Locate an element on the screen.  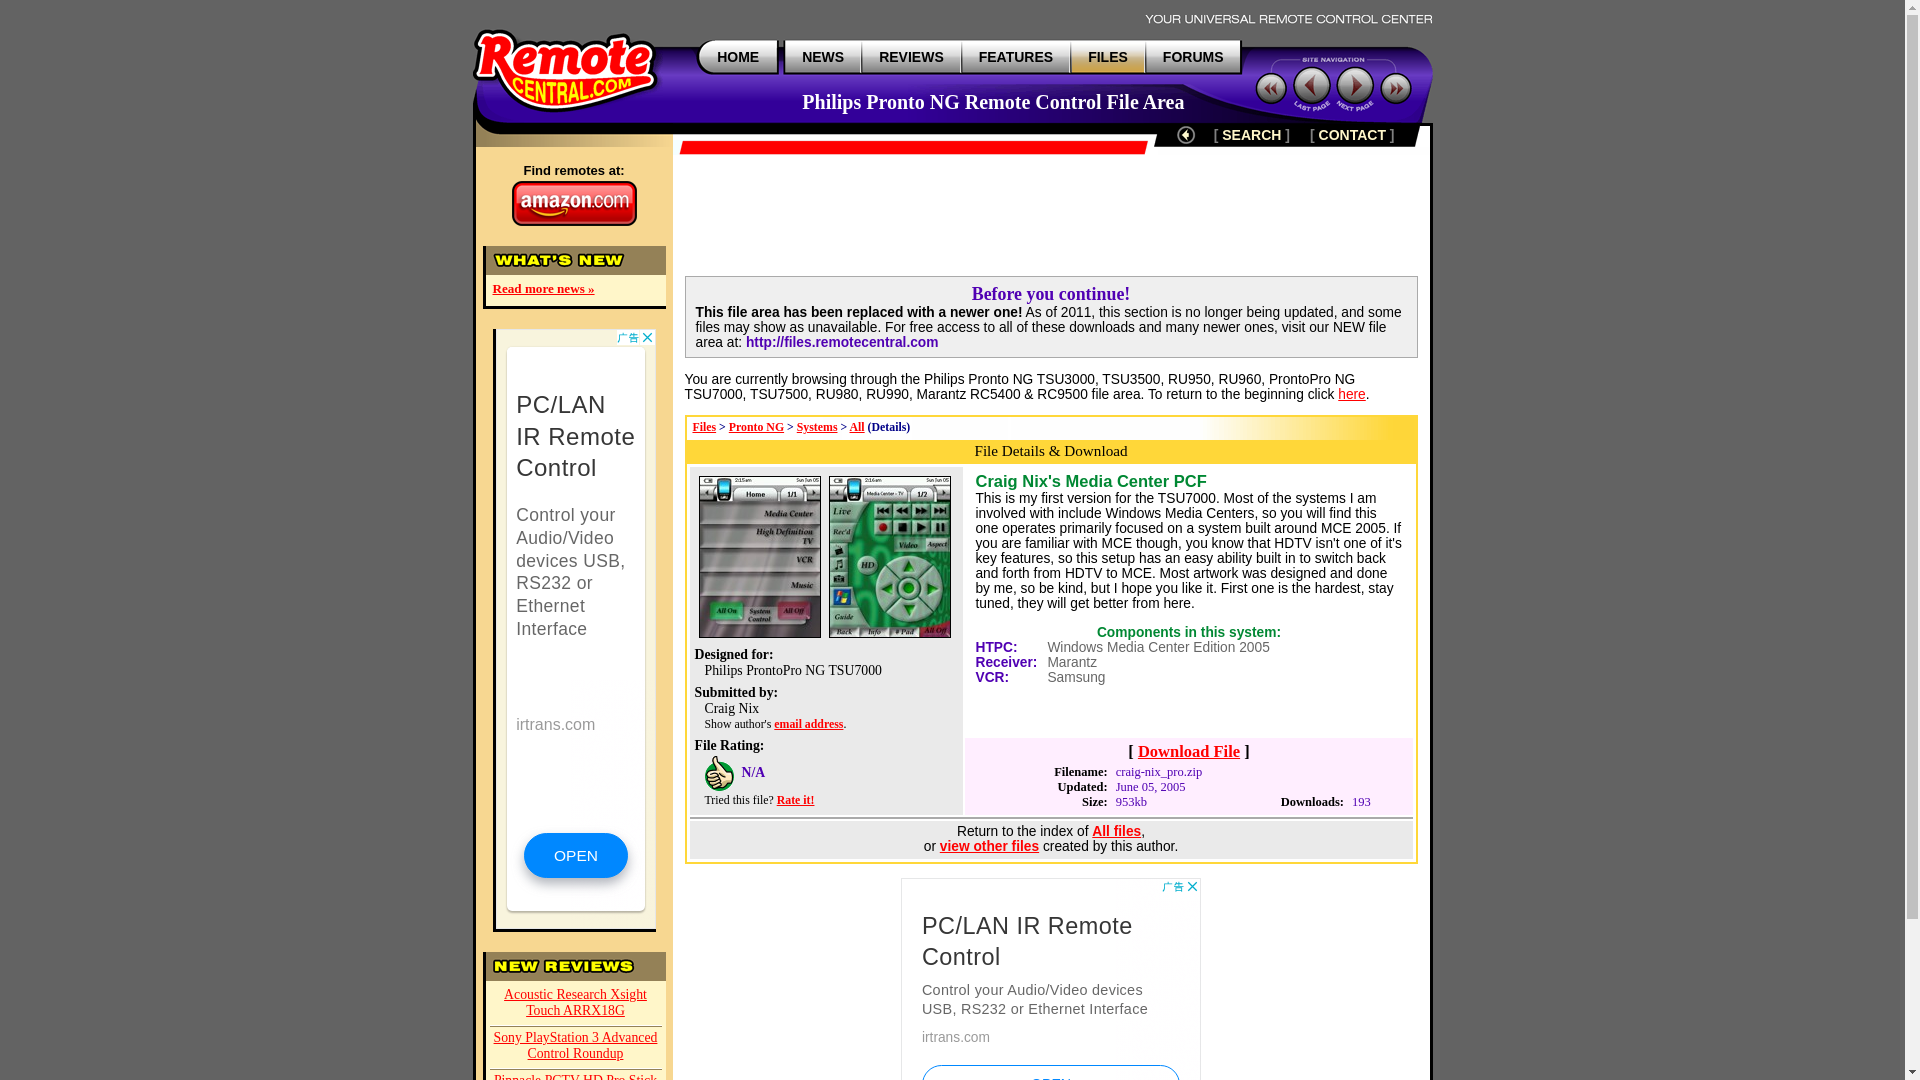
FEATURES is located at coordinates (1016, 56).